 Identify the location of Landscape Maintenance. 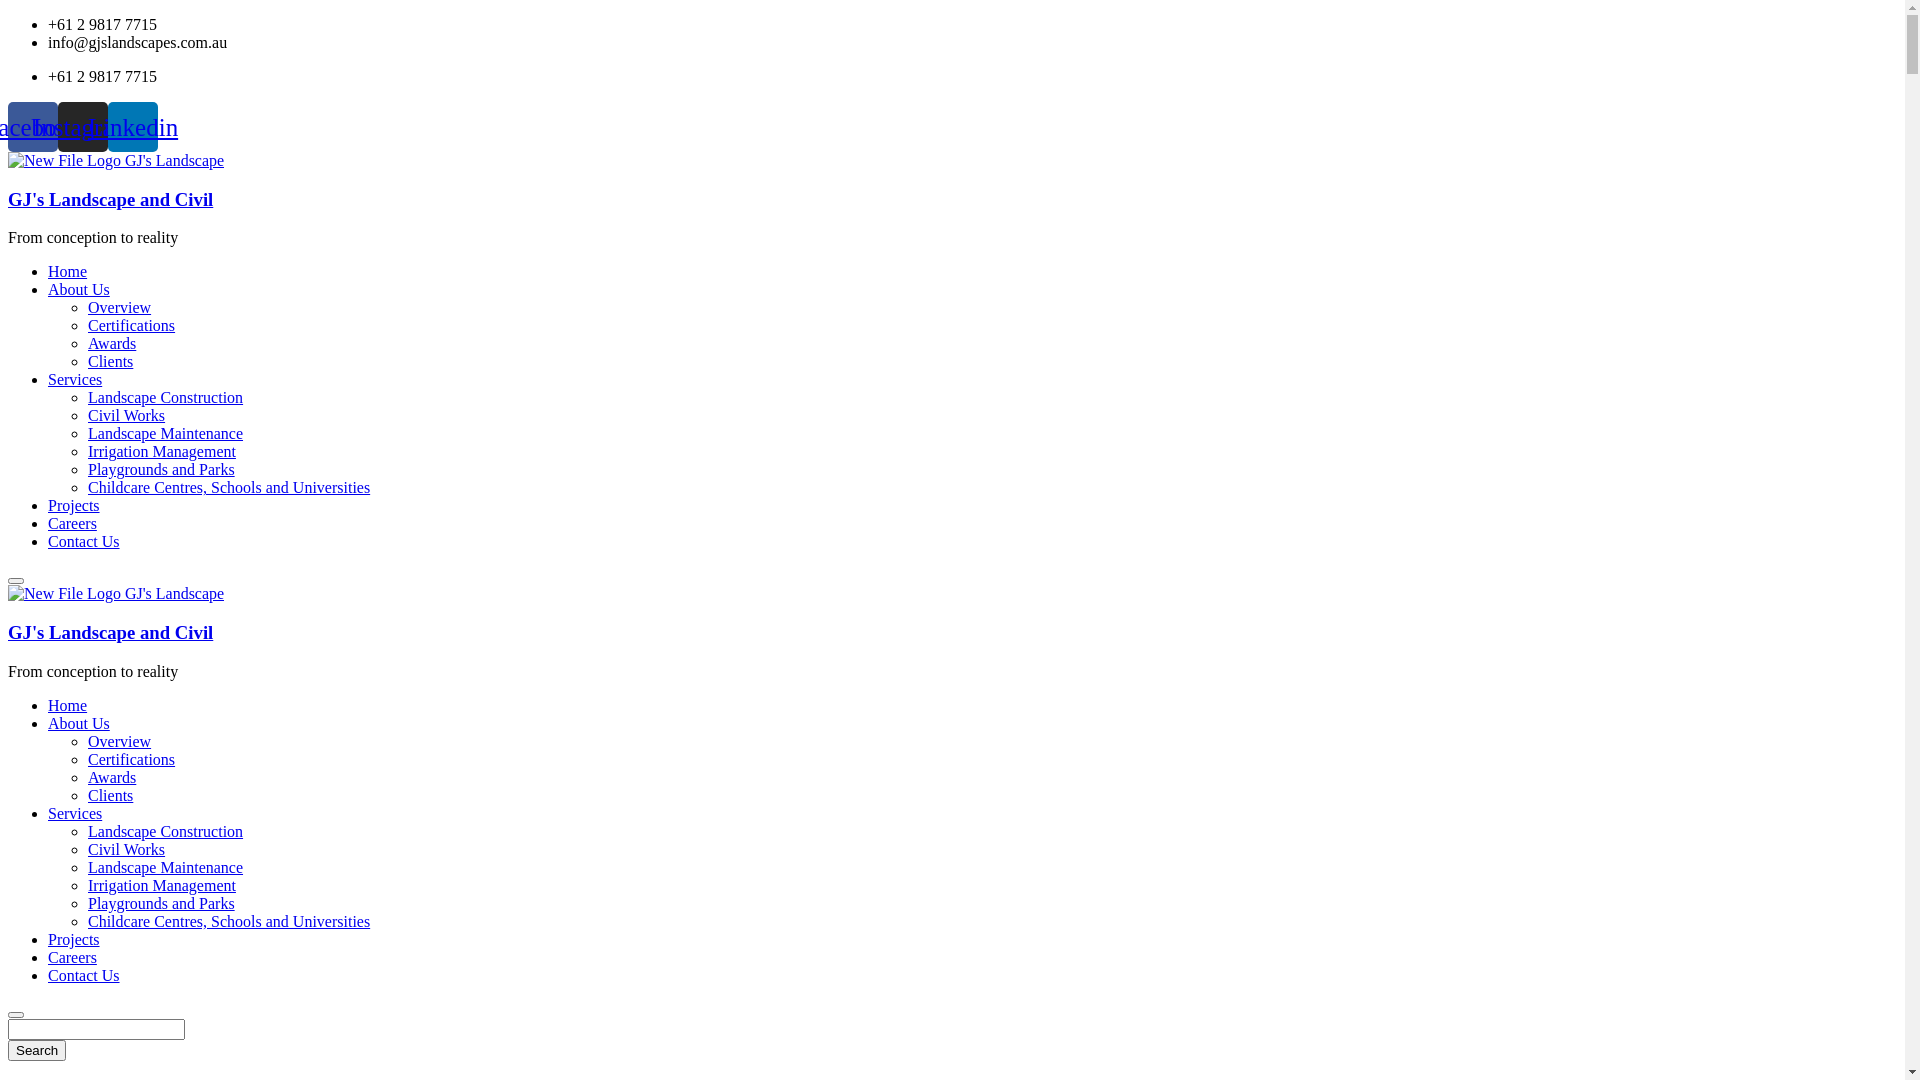
(166, 868).